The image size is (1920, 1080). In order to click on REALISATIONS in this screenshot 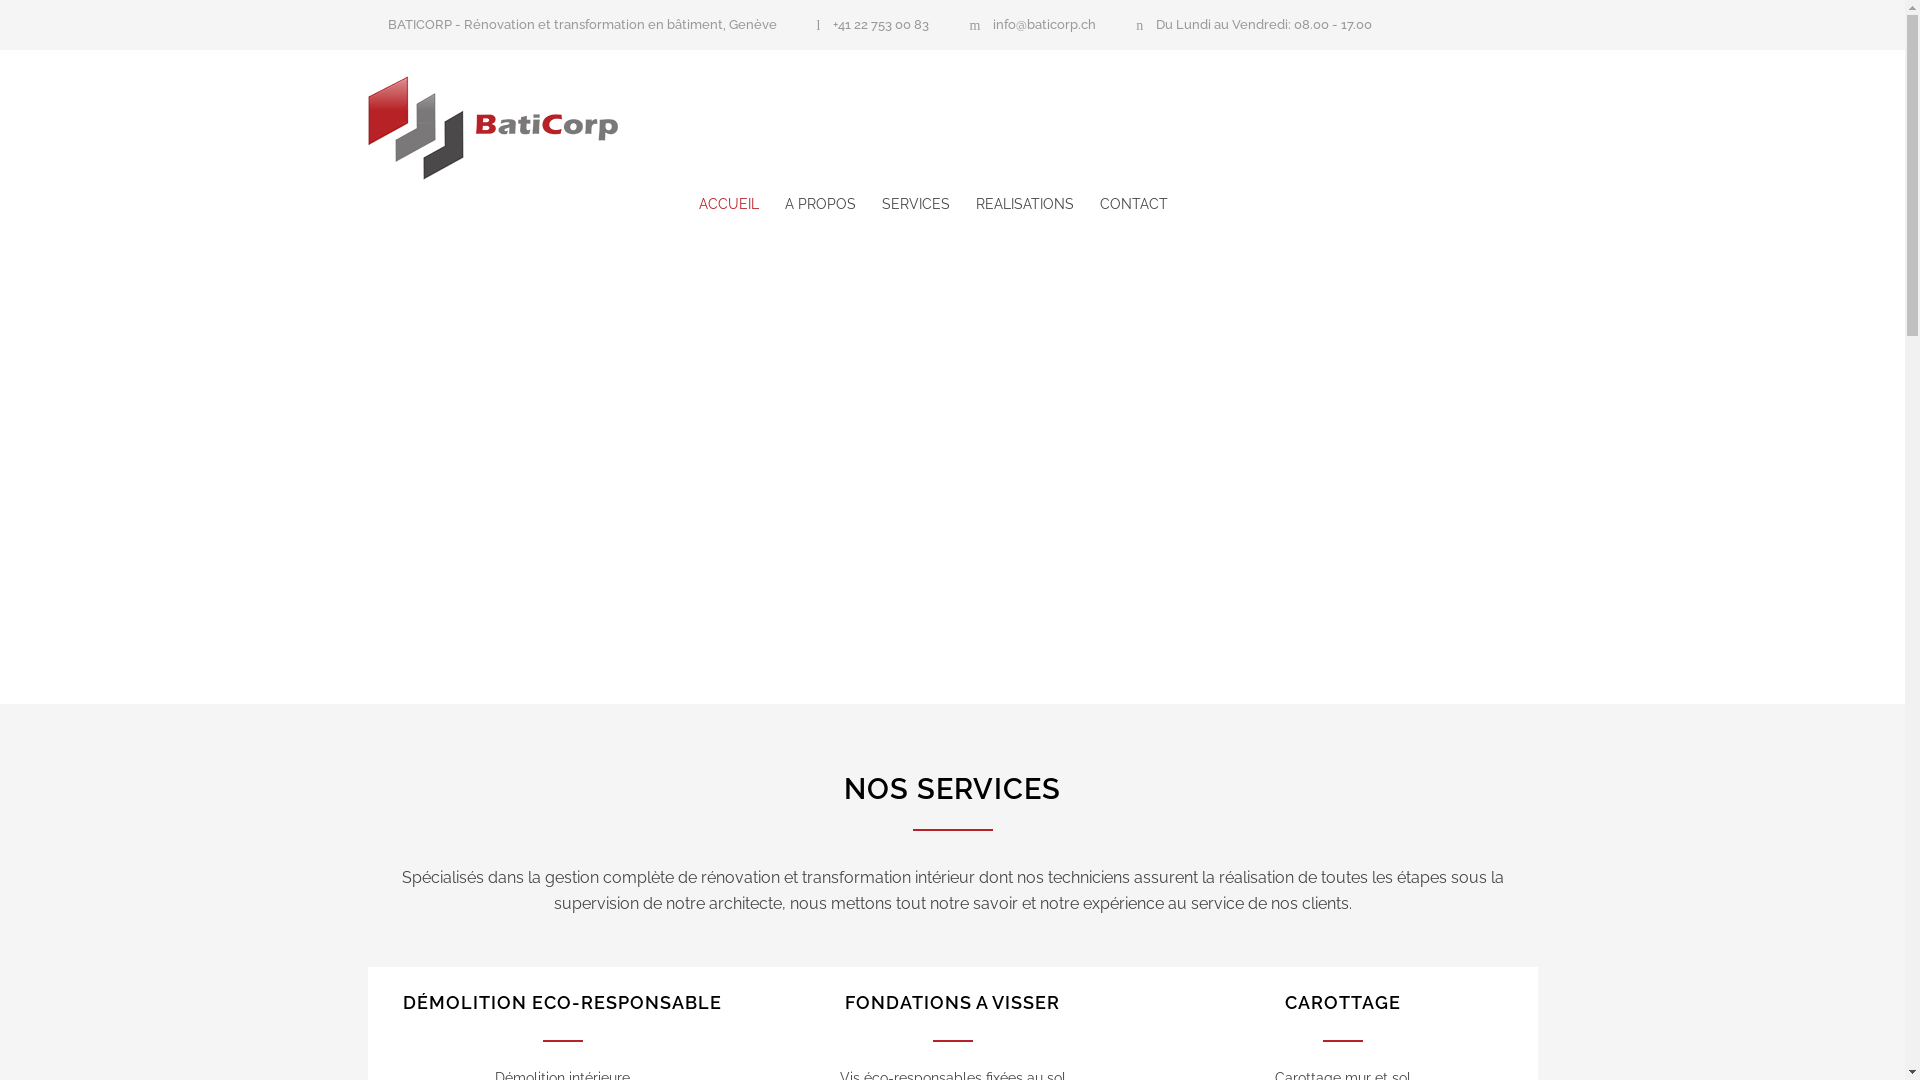, I will do `click(1012, 204)`.